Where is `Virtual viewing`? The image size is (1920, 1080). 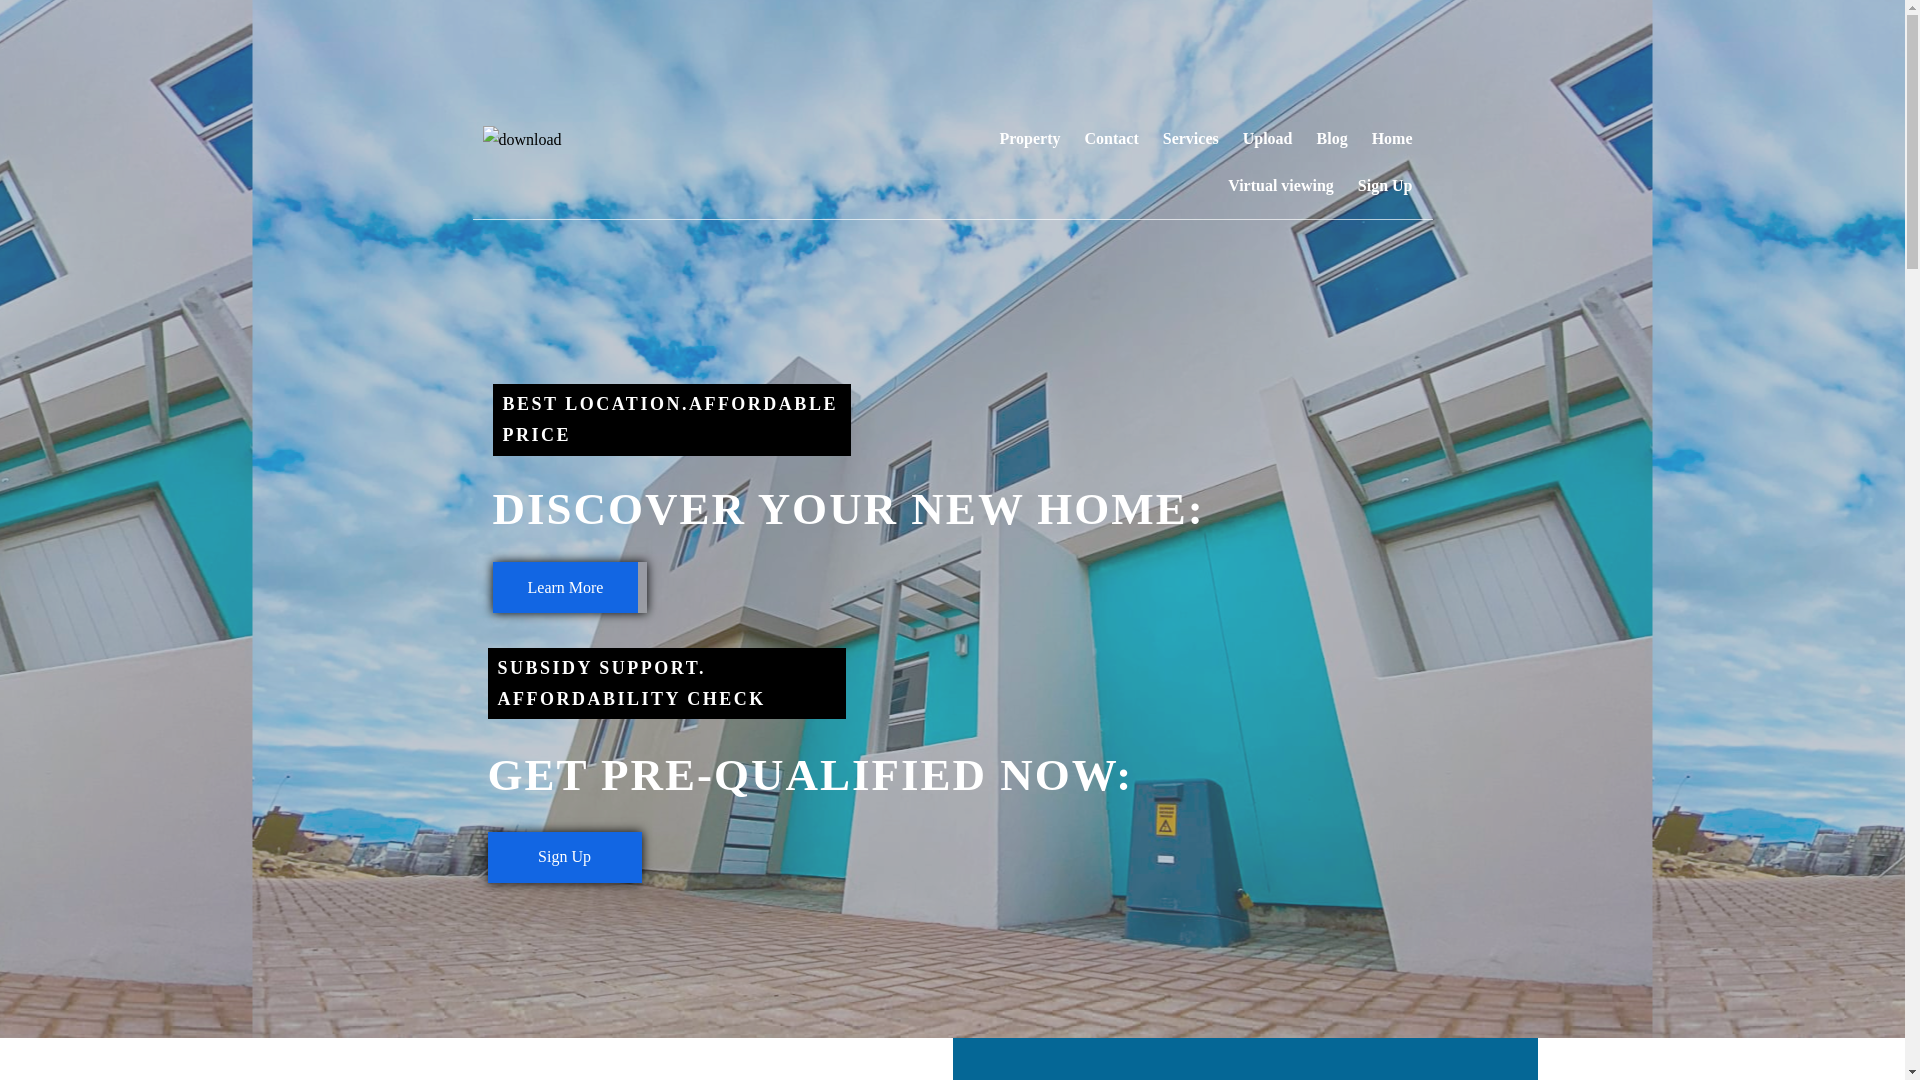
Virtual viewing is located at coordinates (1280, 186).